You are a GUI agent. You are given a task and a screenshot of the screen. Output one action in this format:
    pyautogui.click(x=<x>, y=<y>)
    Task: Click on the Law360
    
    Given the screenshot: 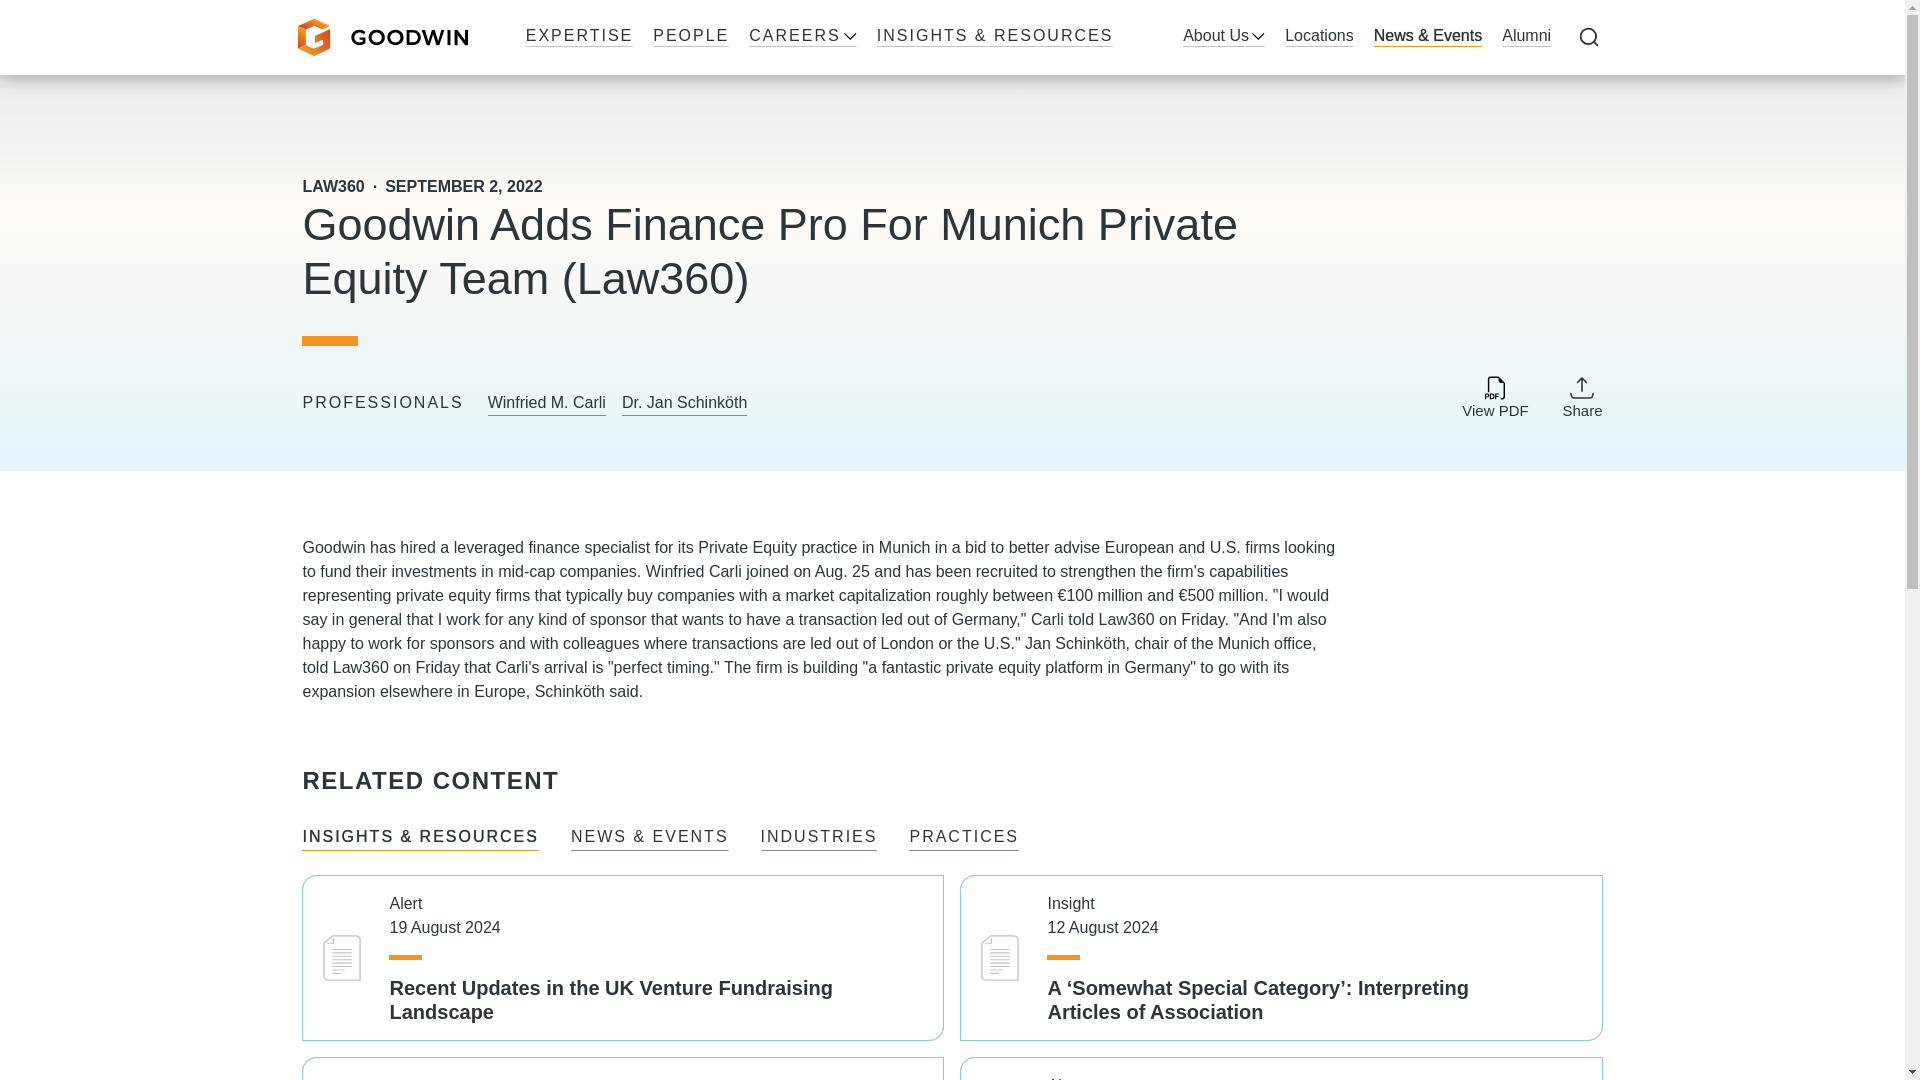 What is the action you would take?
    pyautogui.click(x=1126, y=619)
    